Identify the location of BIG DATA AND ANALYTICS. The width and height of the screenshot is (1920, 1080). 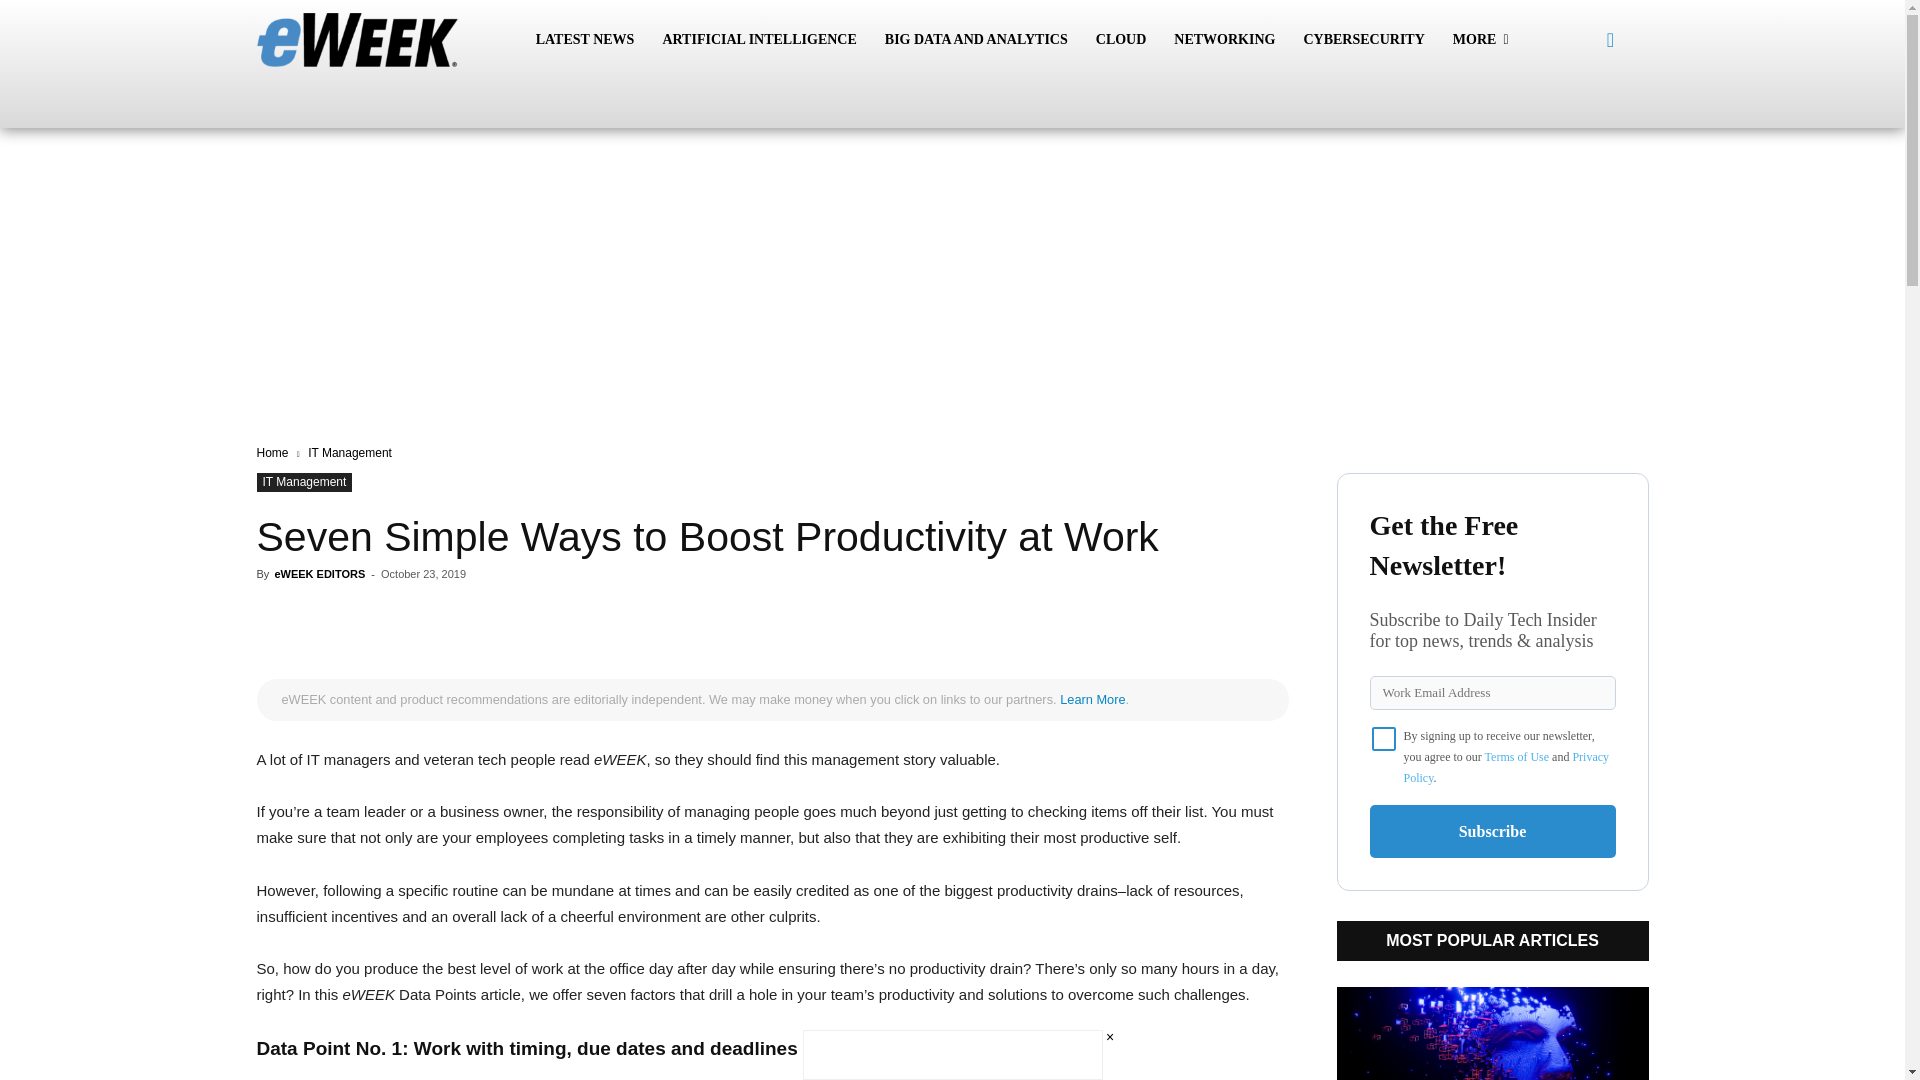
(976, 40).